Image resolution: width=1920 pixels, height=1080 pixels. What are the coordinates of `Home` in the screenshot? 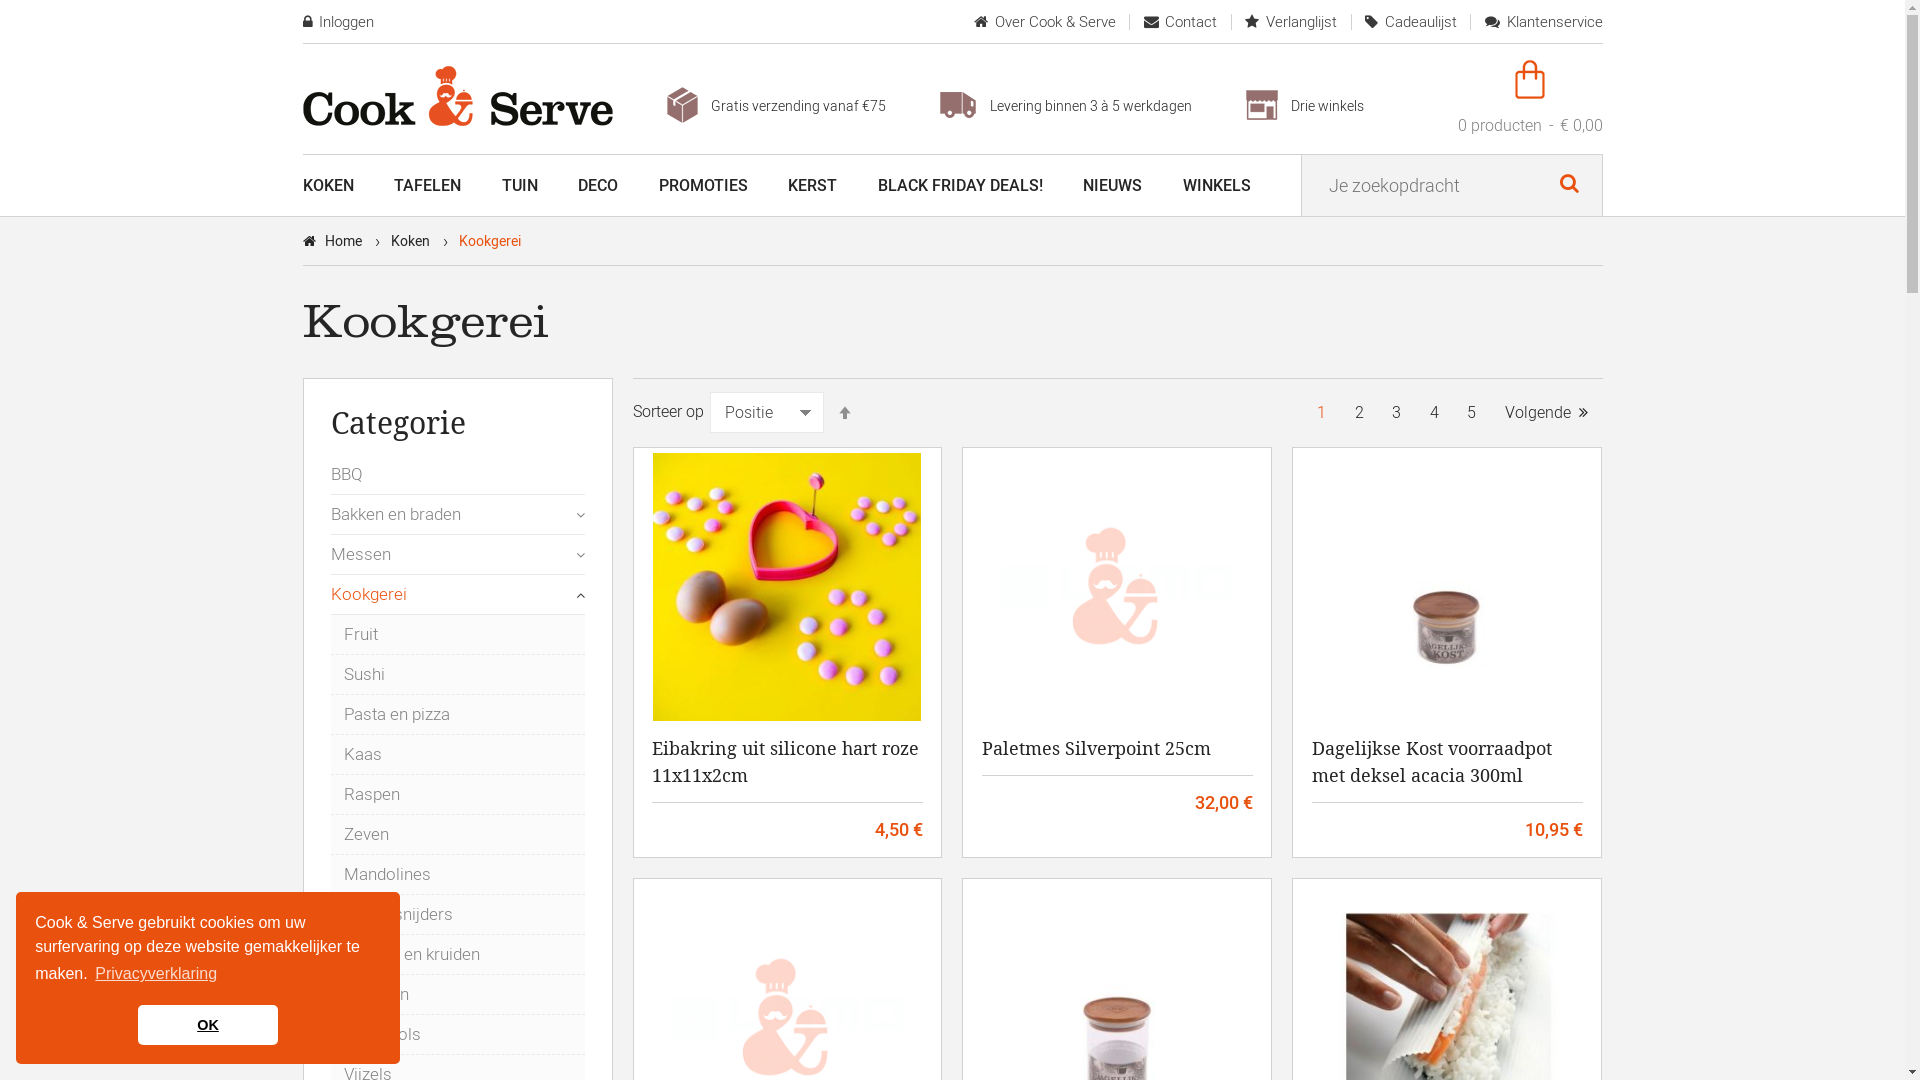 It's located at (342, 240).